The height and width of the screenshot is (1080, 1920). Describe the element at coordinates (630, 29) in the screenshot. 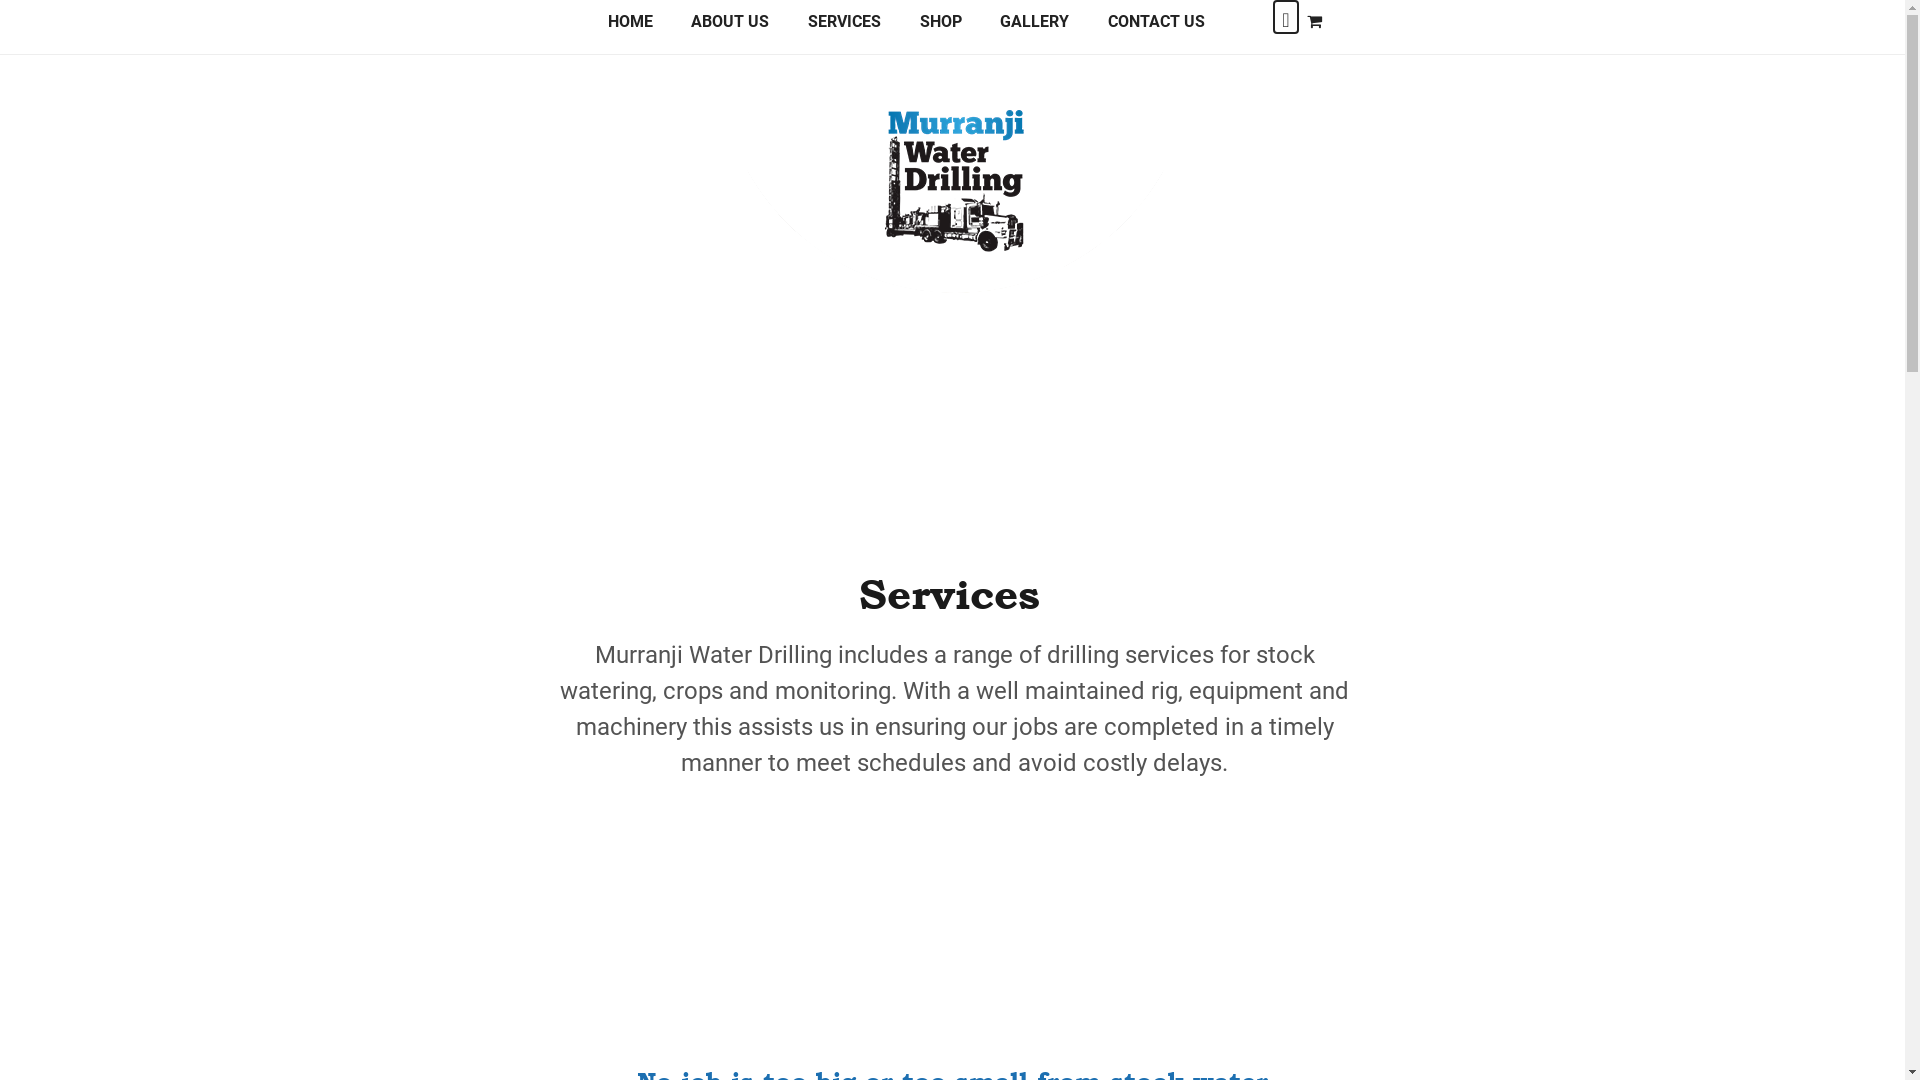

I see `HOME` at that location.